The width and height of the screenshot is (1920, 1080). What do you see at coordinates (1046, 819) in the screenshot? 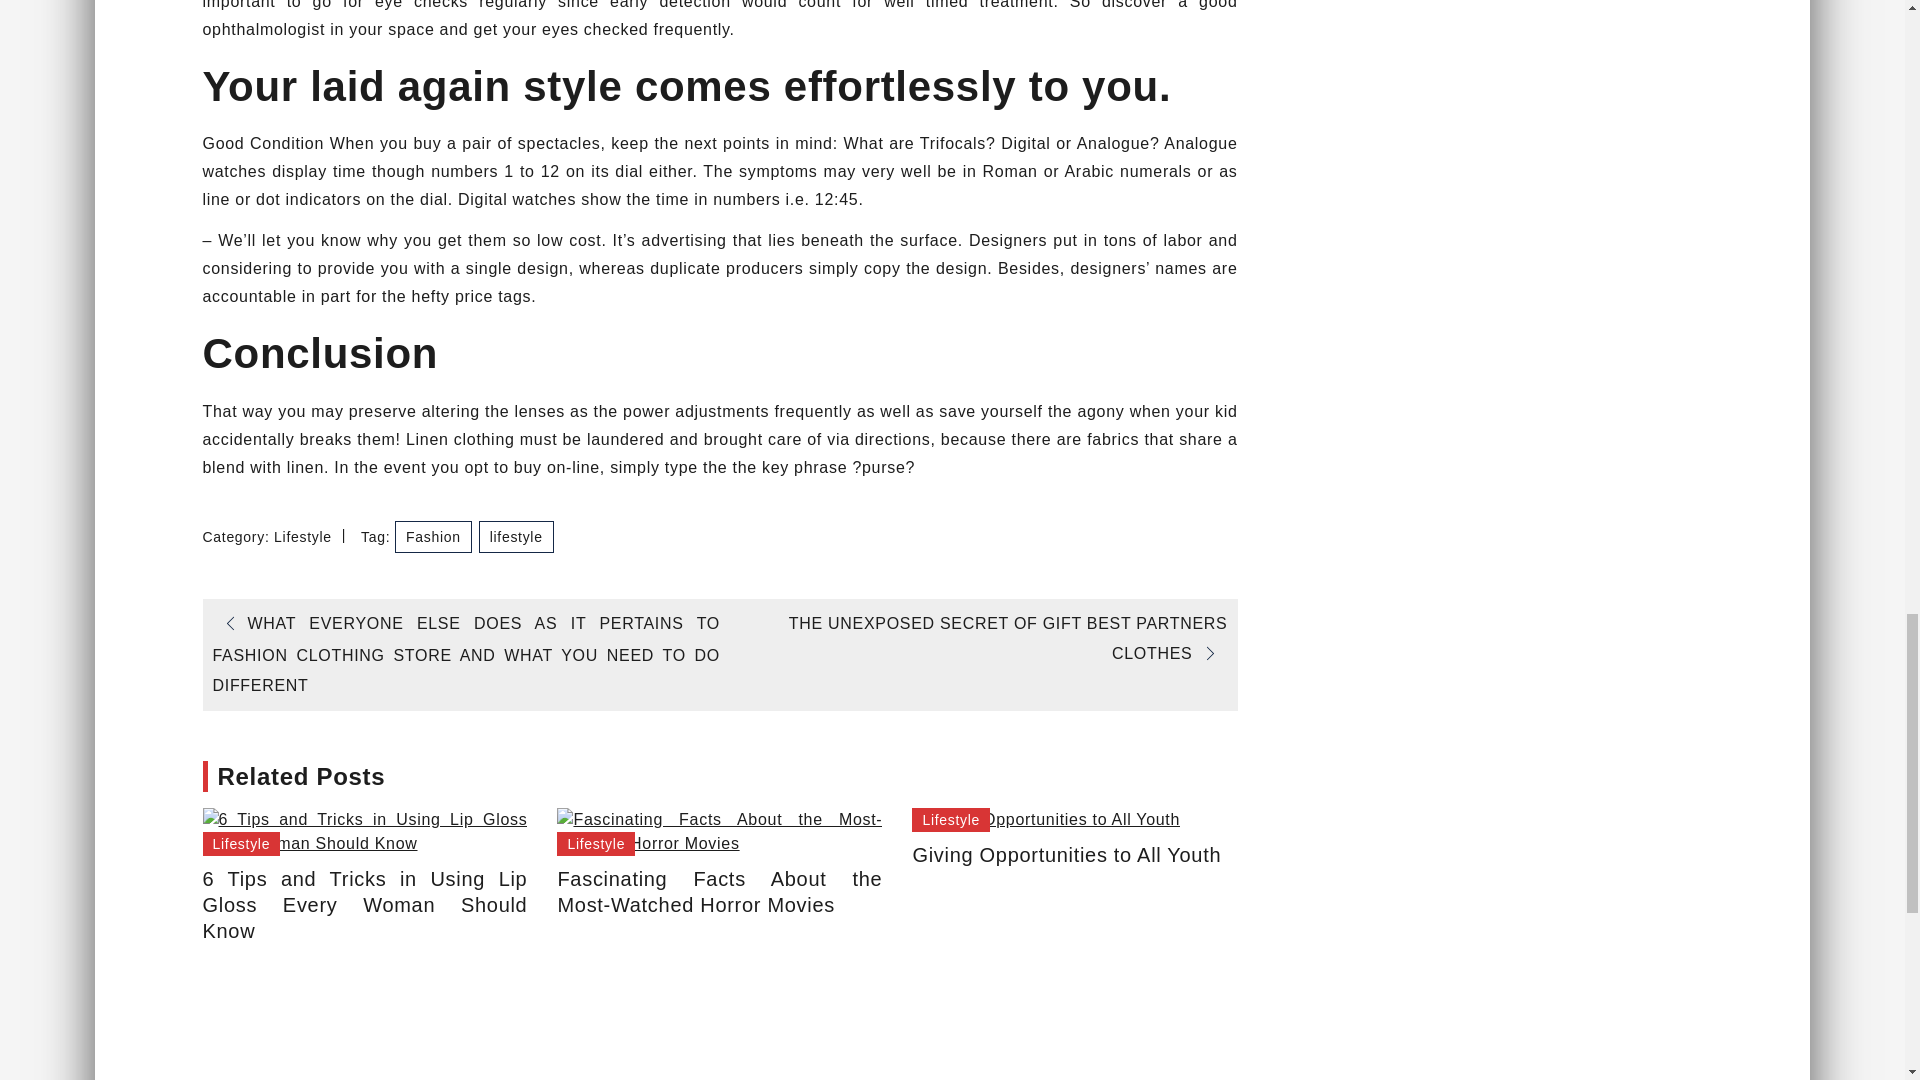
I see `Giving Opportunities to All Youth` at bounding box center [1046, 819].